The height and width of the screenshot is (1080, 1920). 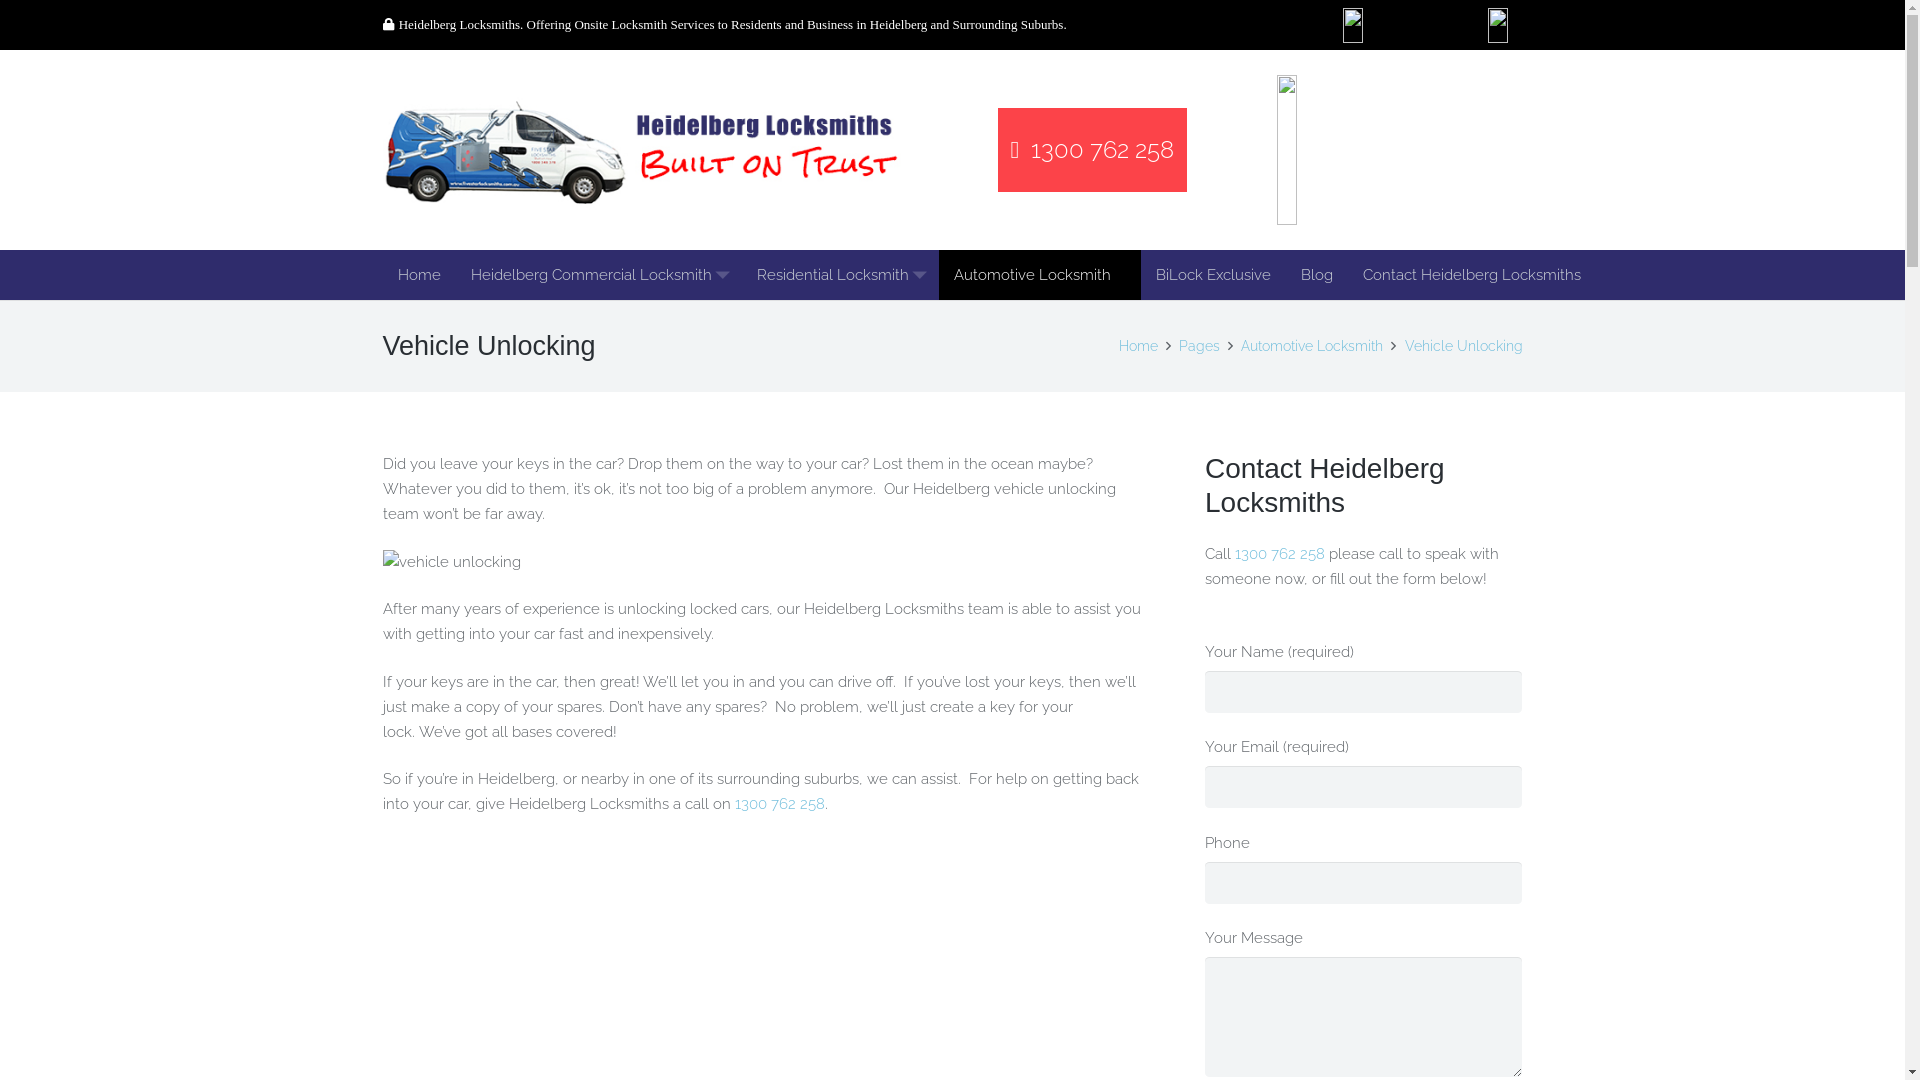 I want to click on Blog, so click(x=1317, y=275).